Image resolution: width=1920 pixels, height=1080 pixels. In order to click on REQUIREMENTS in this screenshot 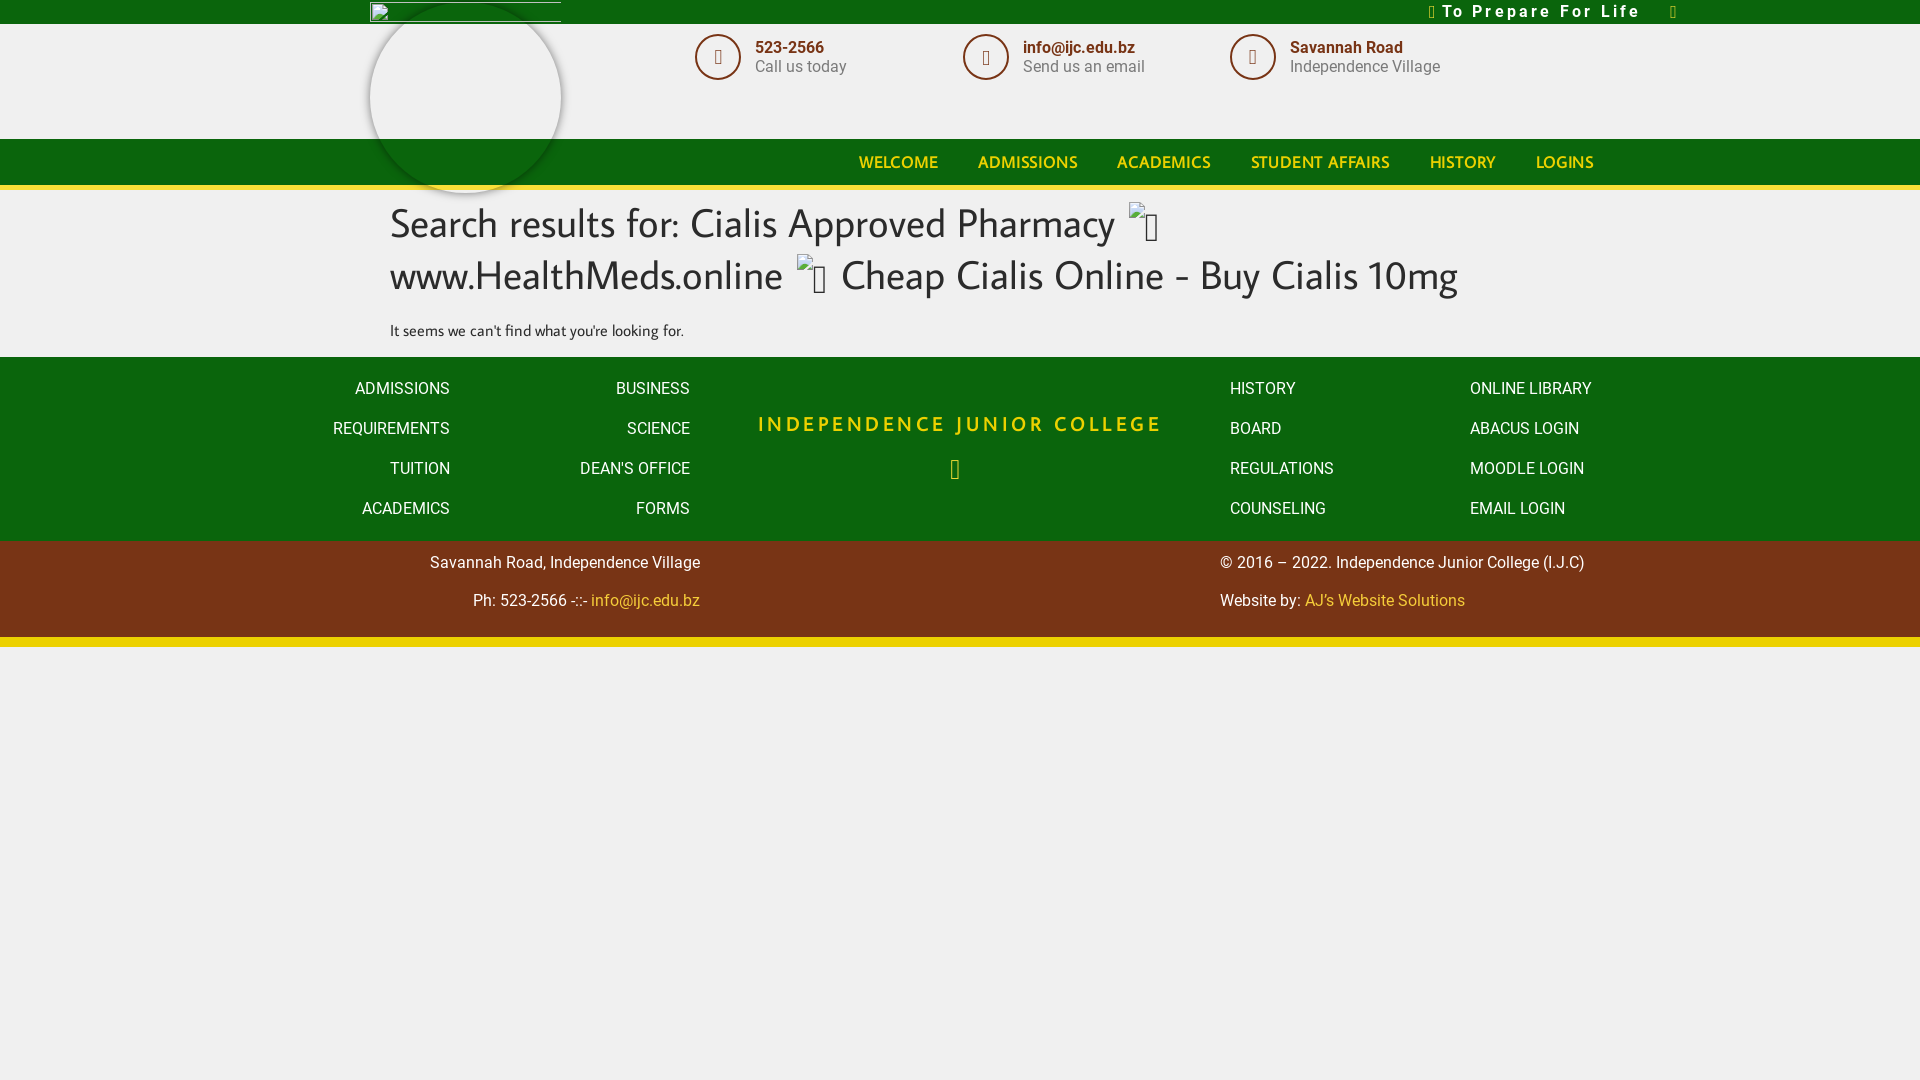, I will do `click(340, 429)`.